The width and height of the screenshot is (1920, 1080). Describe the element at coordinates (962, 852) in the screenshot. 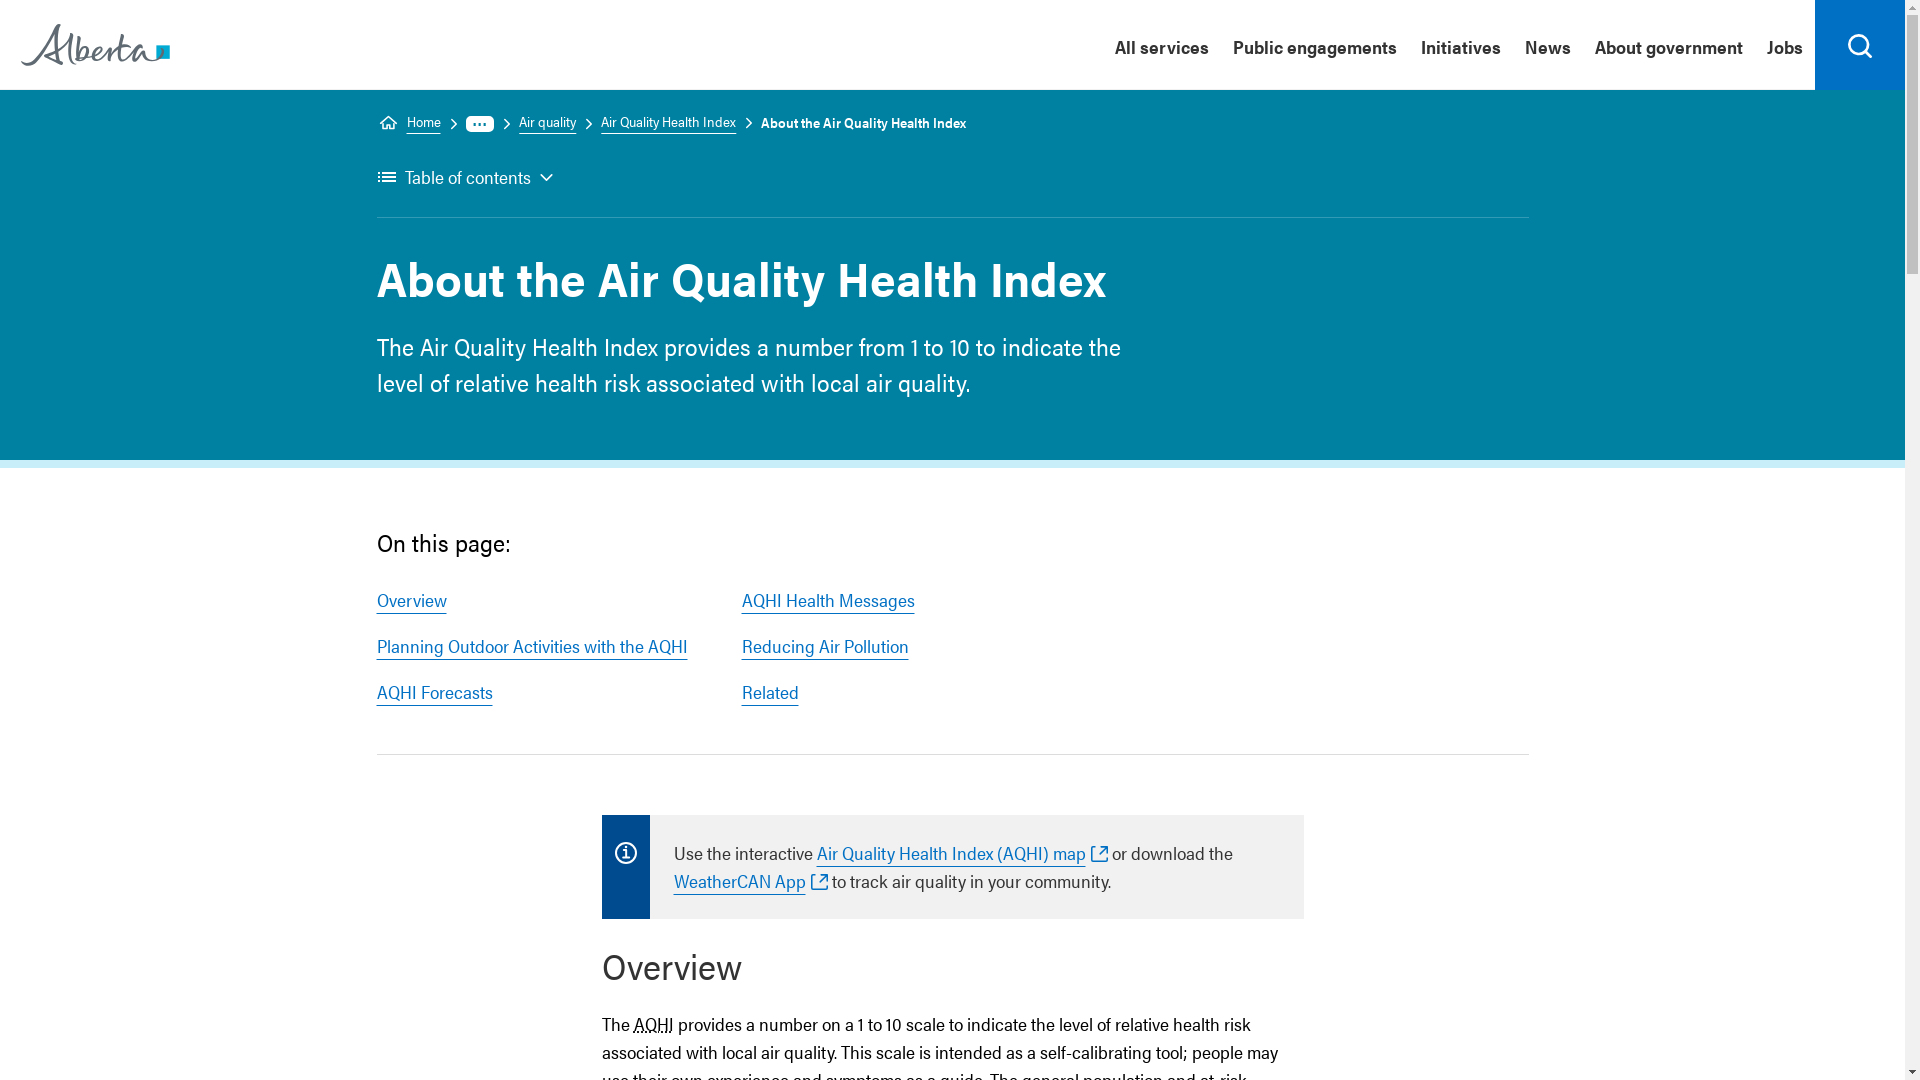

I see `Air Quality Health Index (AQHI) map` at that location.